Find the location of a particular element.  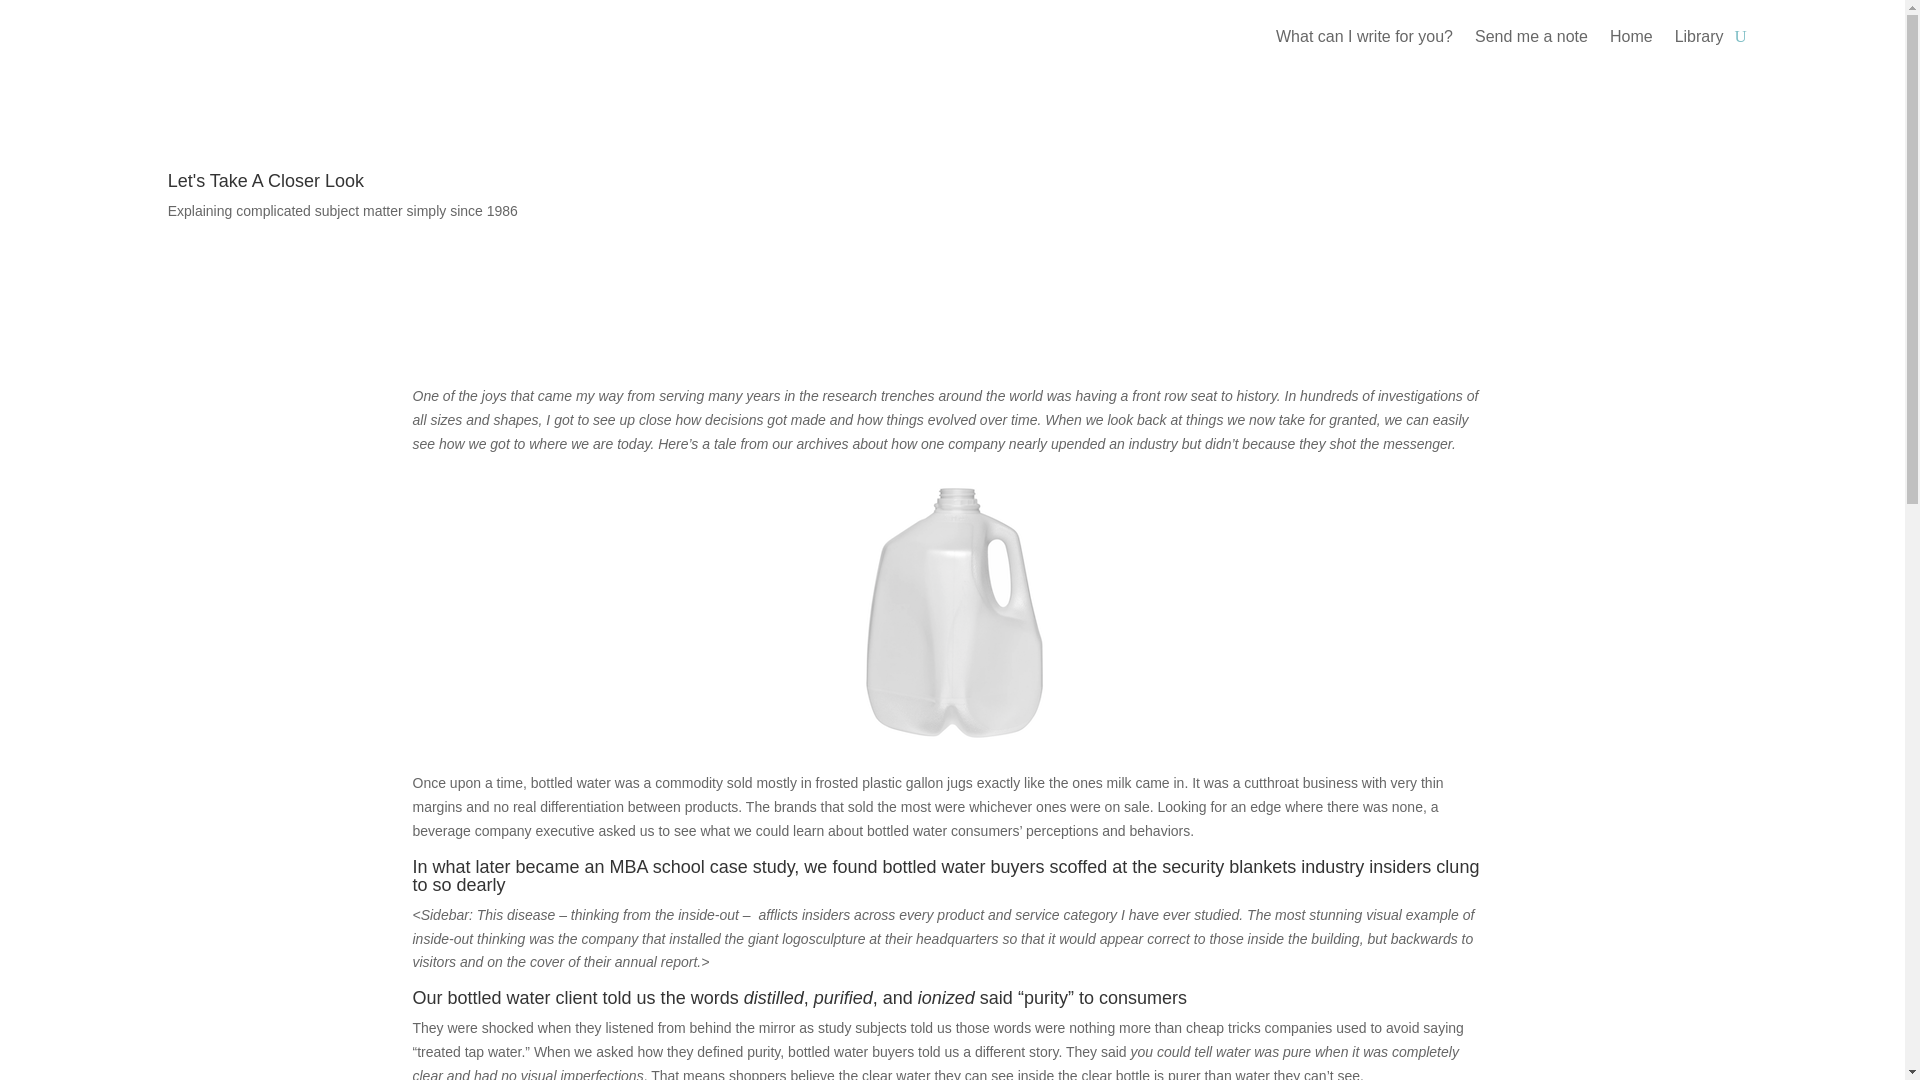

Library is located at coordinates (1699, 40).